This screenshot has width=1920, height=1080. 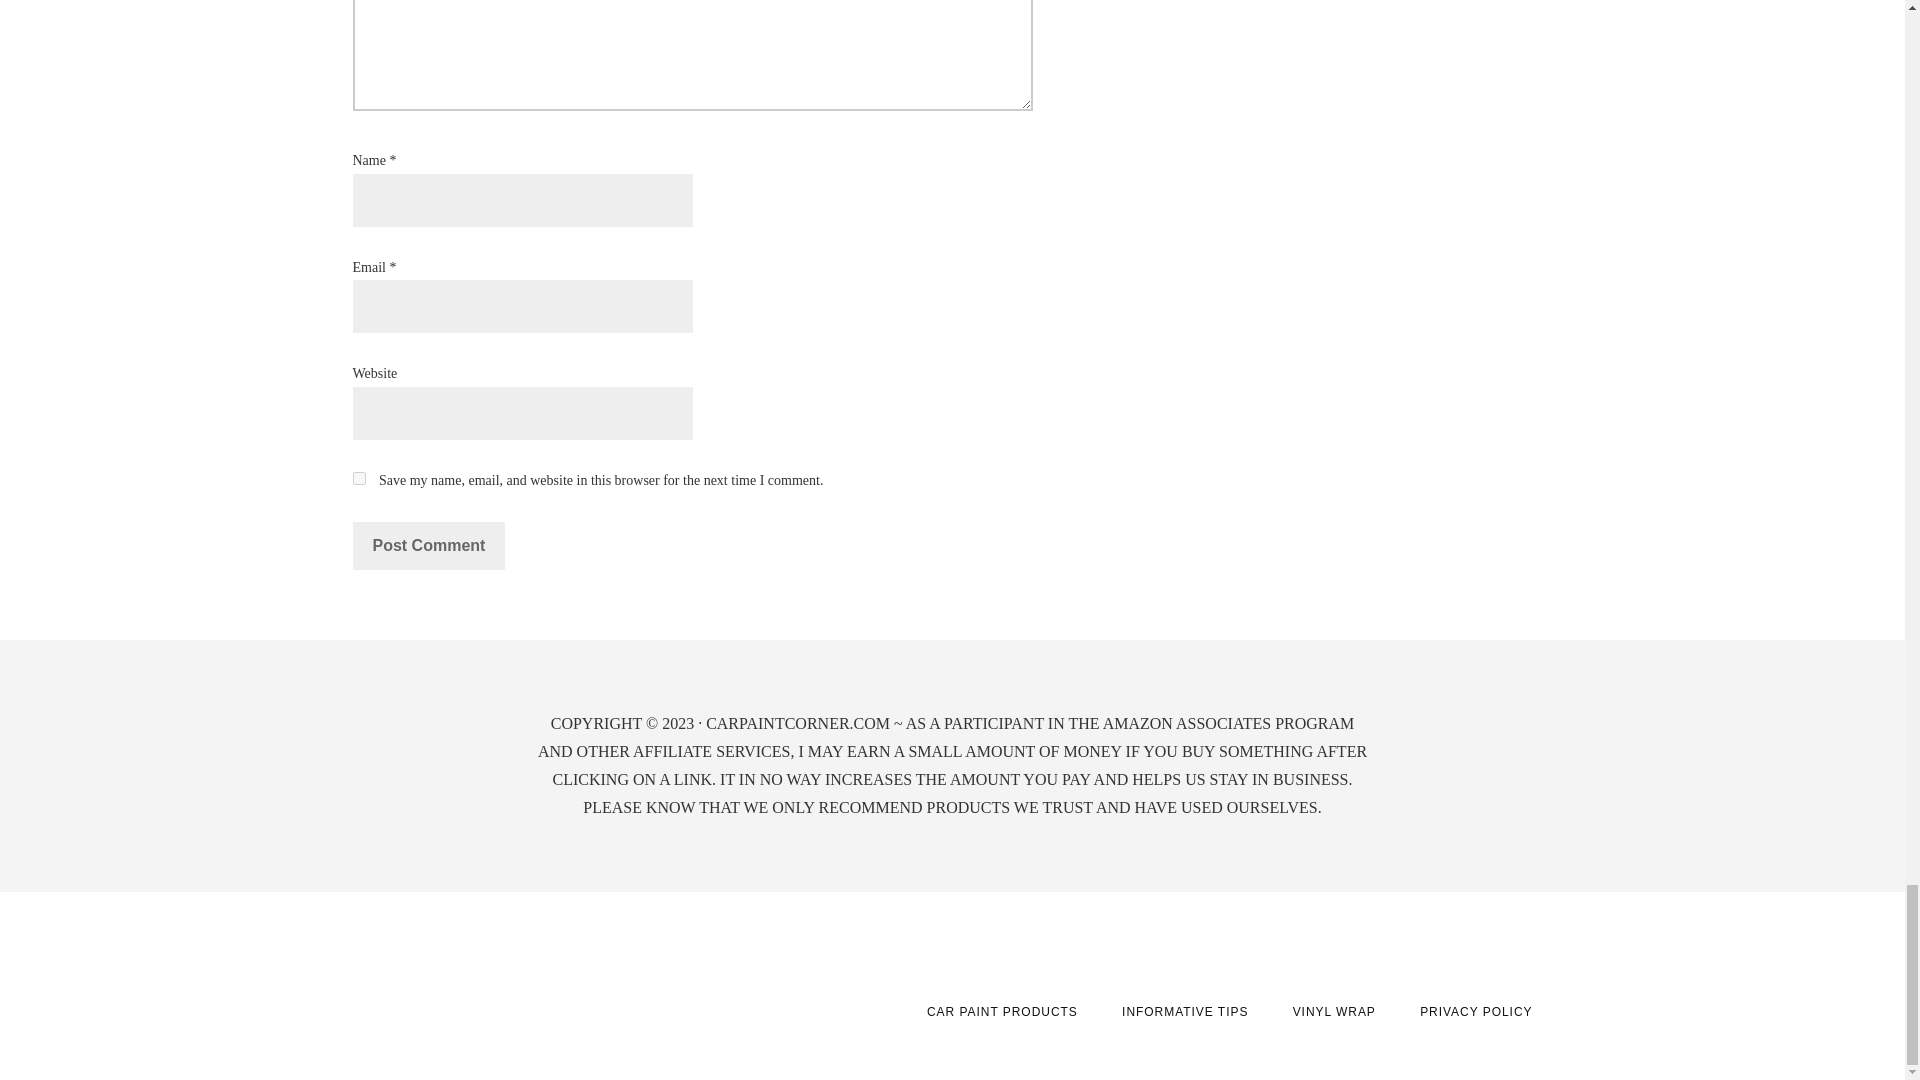 I want to click on PRIVACY POLICY, so click(x=1475, y=1012).